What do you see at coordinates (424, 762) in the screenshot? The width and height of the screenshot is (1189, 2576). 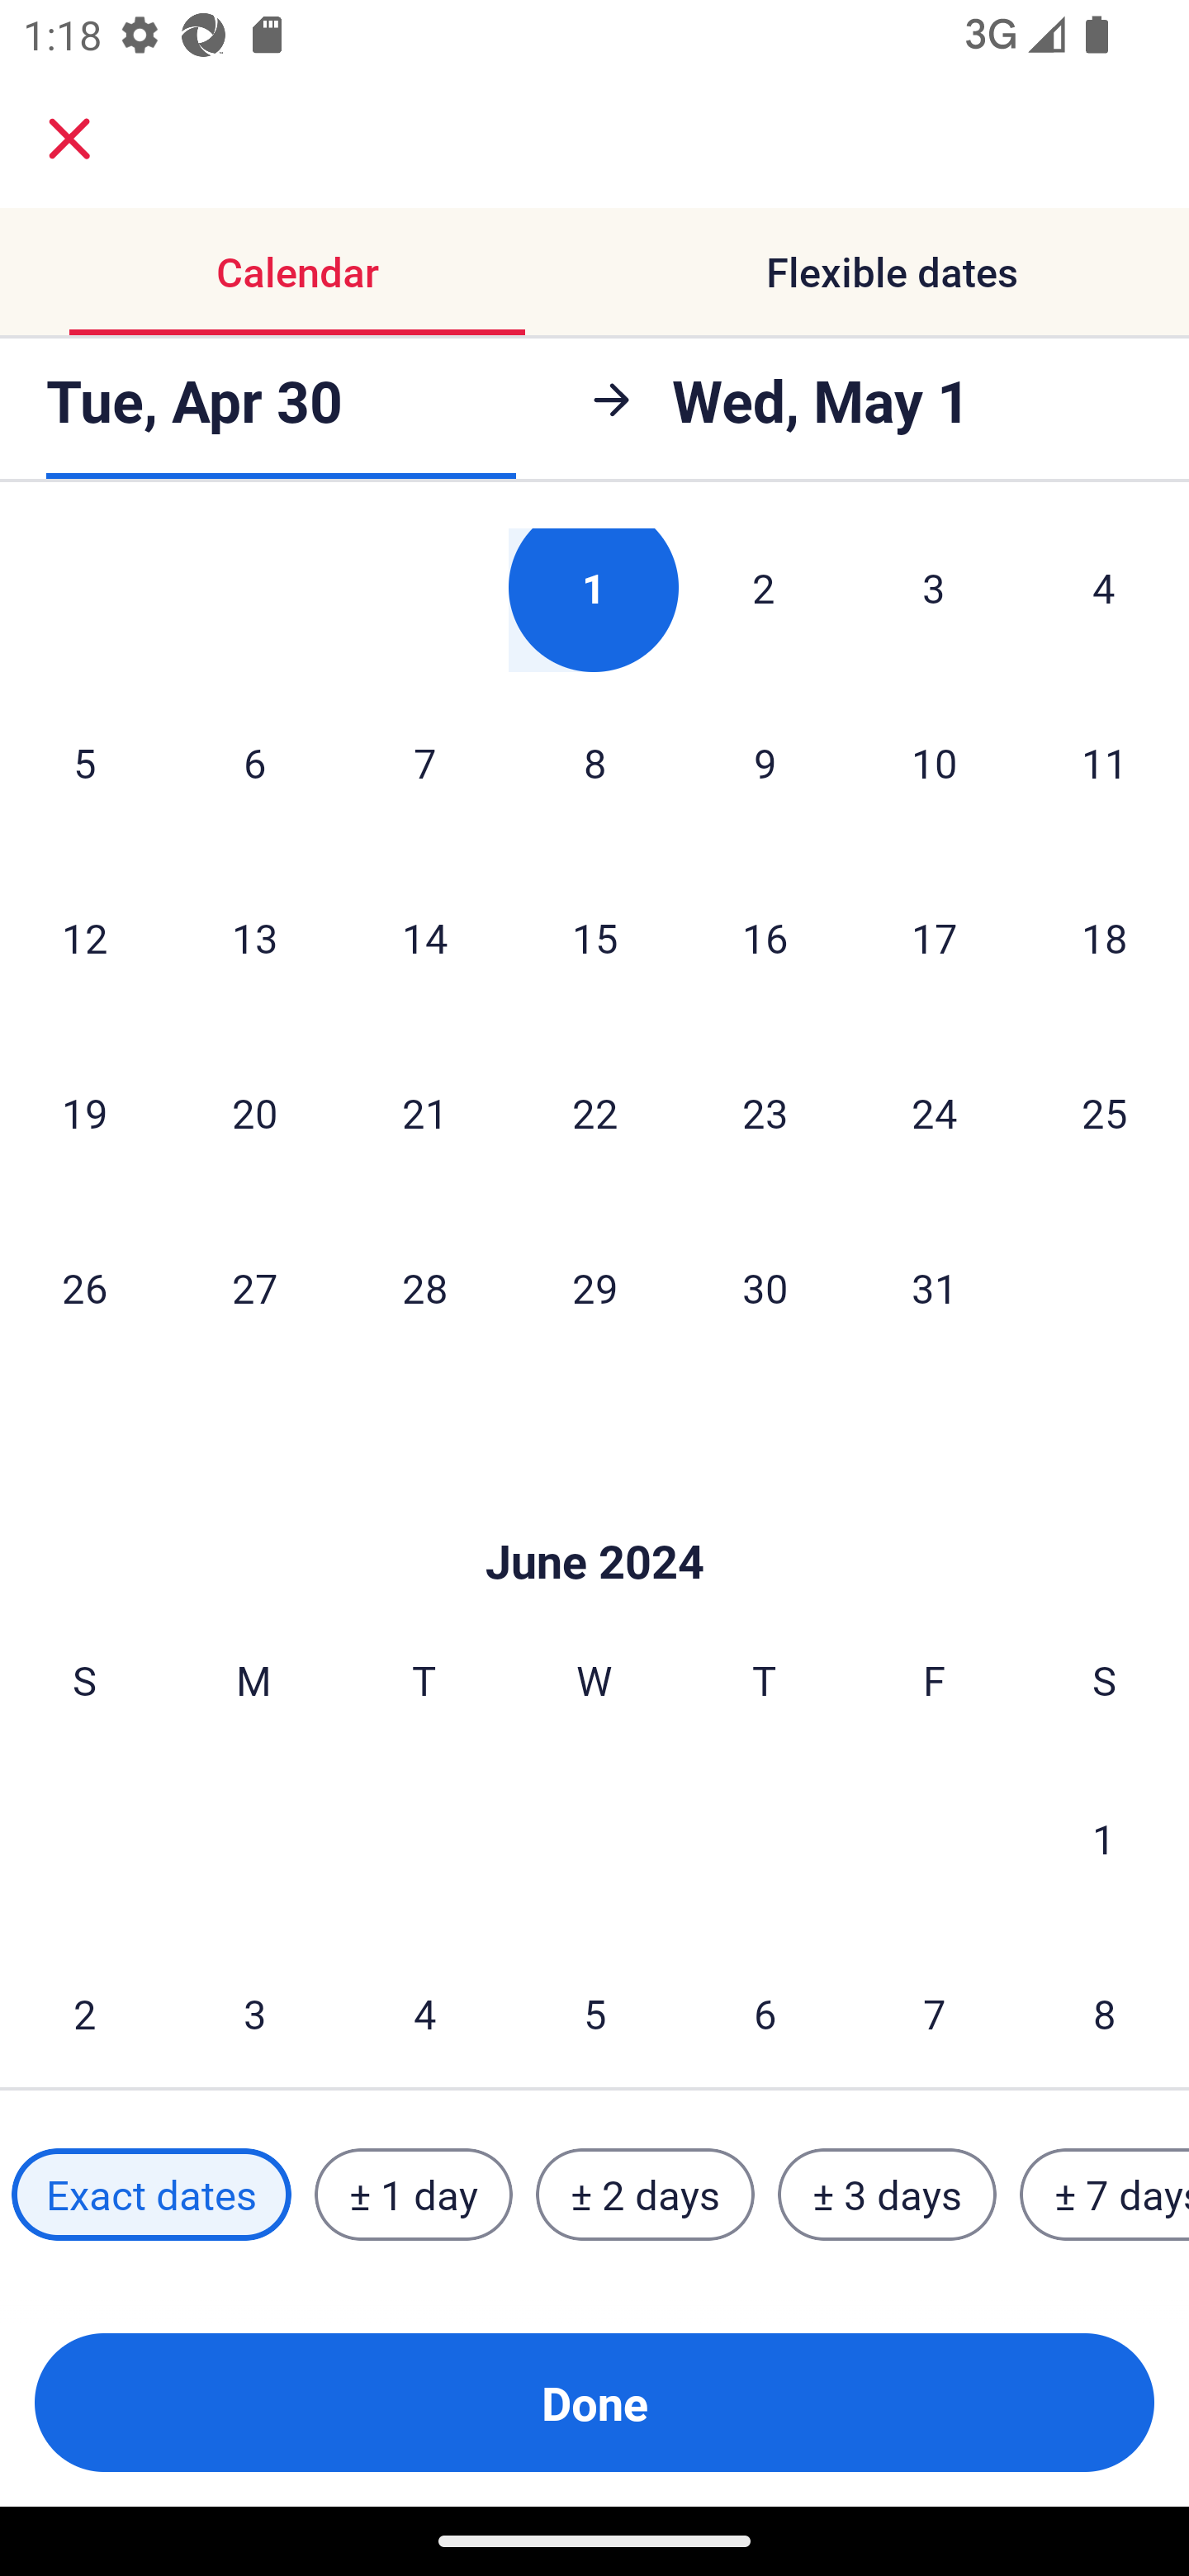 I see `7 Tuesday, May 7, 2024` at bounding box center [424, 762].